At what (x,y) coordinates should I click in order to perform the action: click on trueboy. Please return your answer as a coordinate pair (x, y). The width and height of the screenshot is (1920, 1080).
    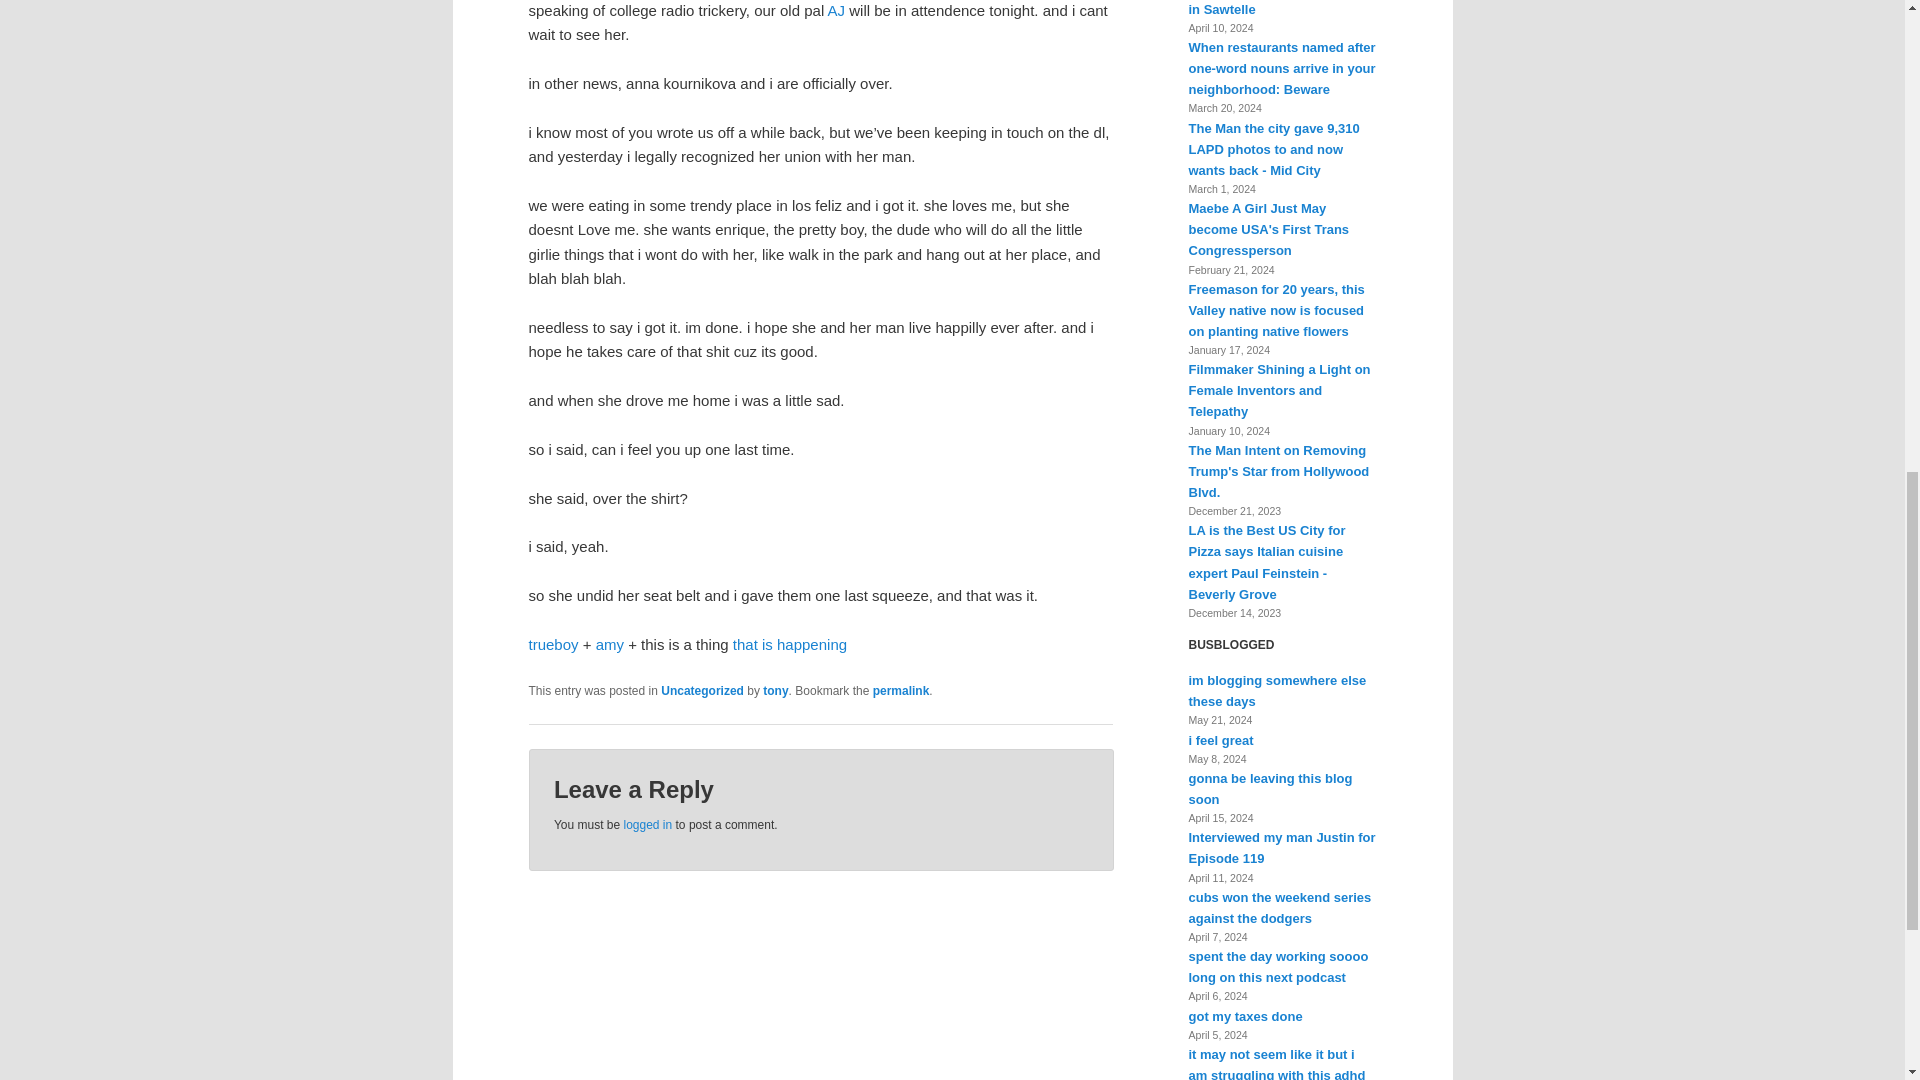
    Looking at the image, I should click on (552, 644).